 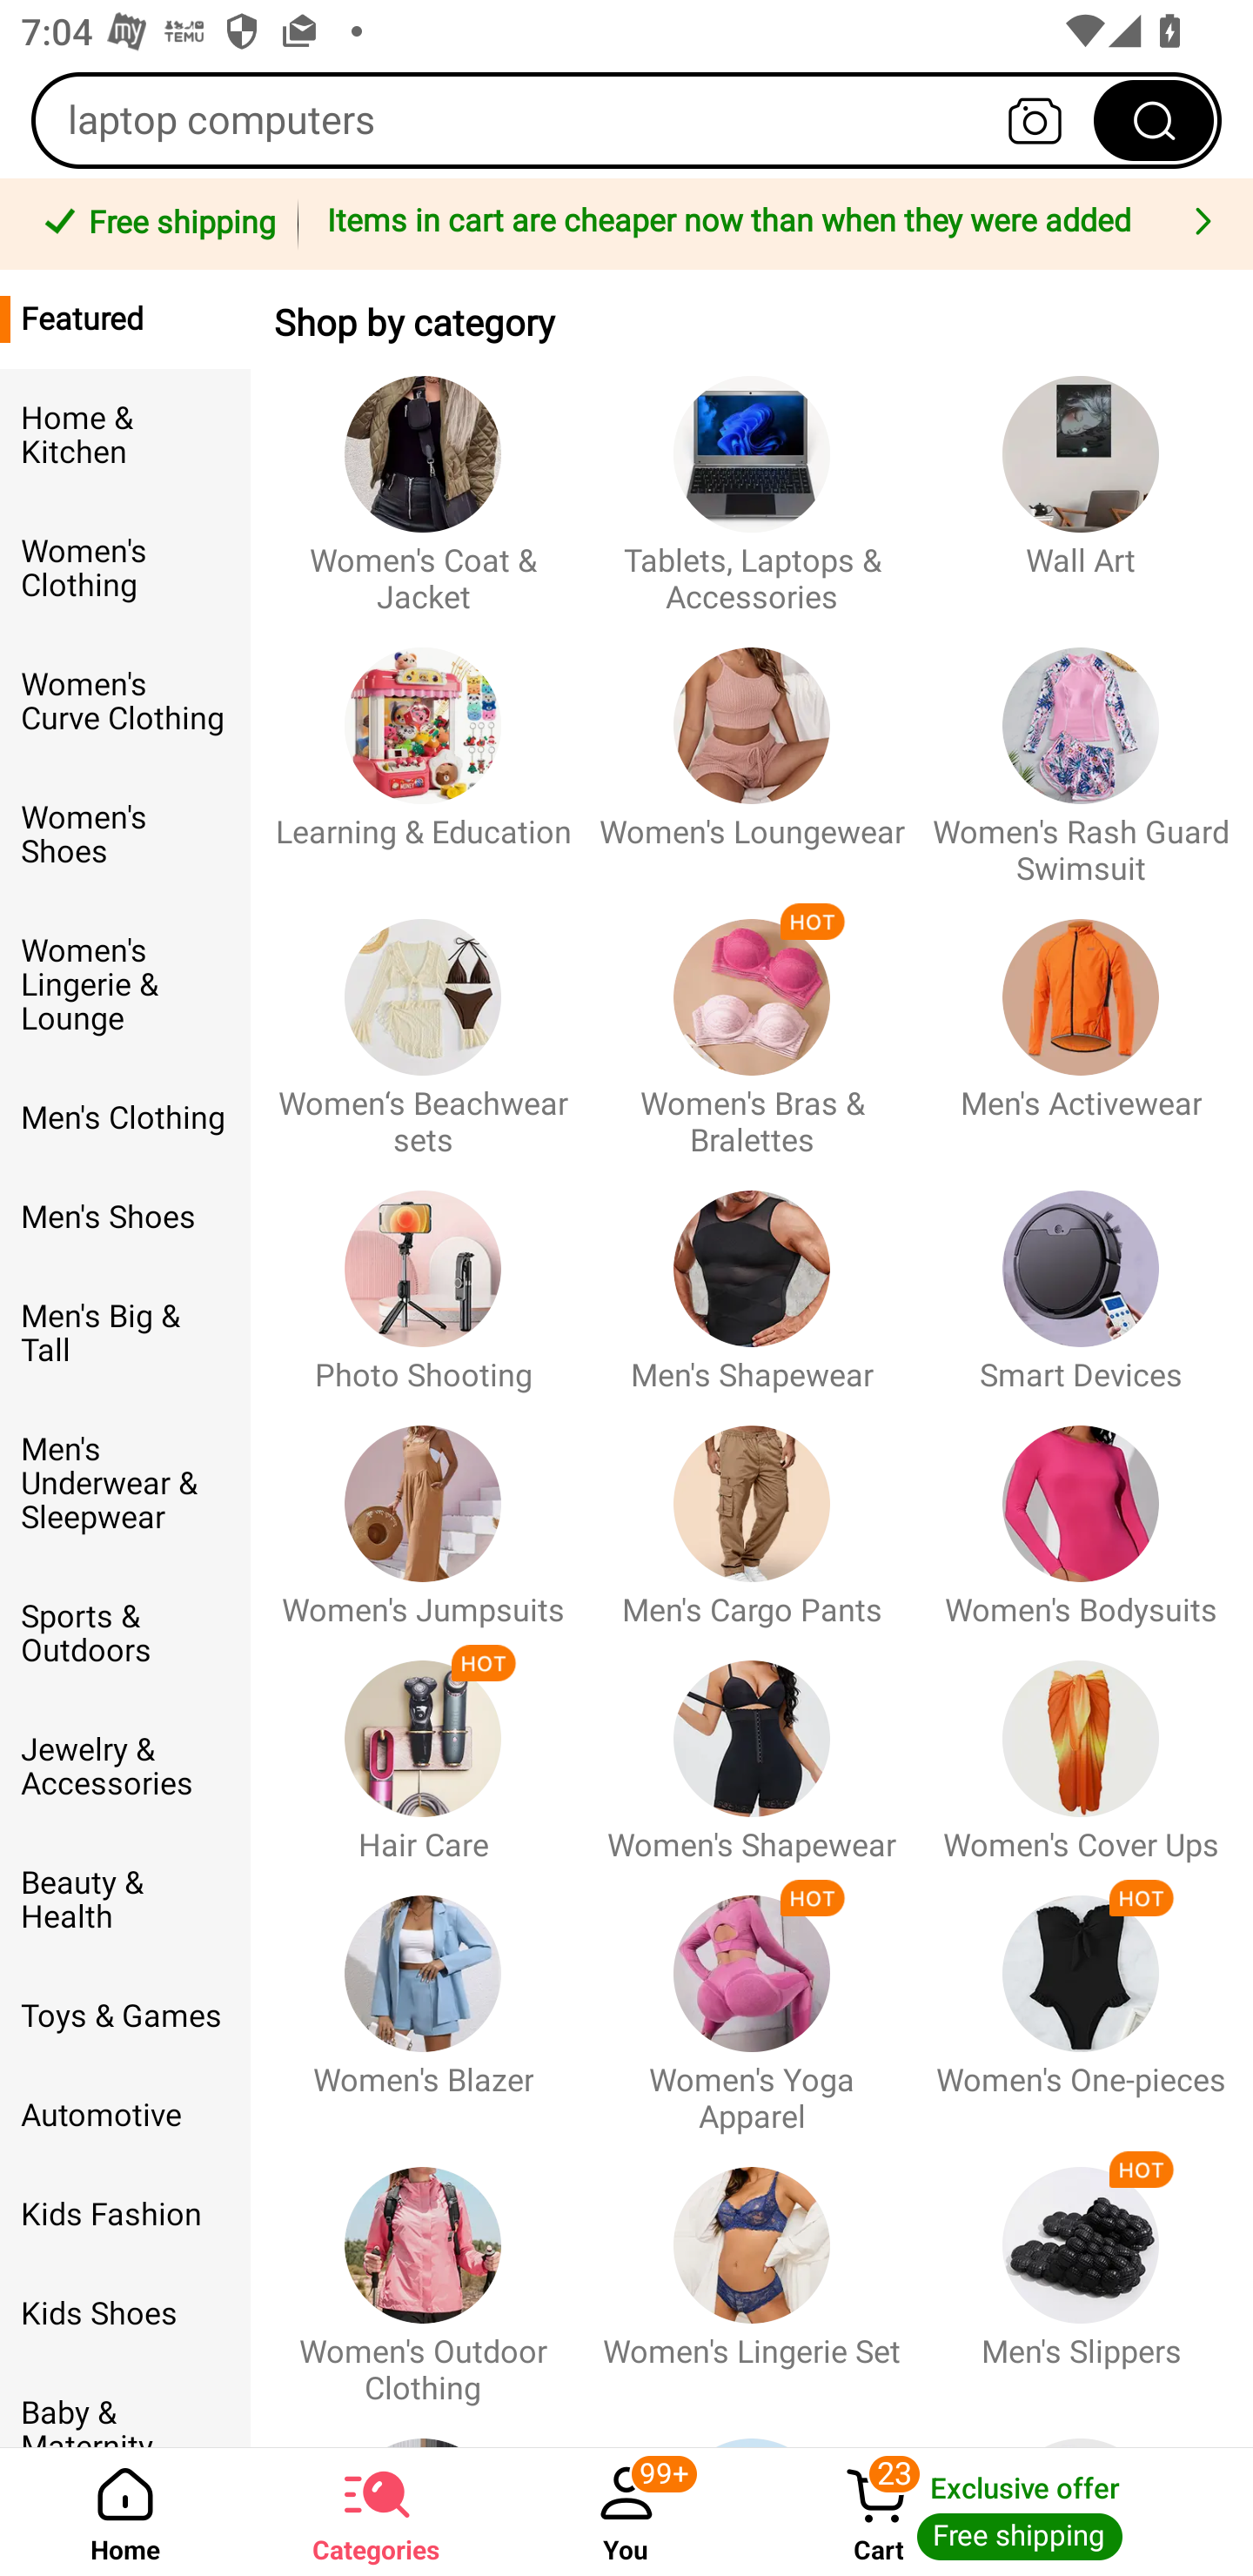 What do you see at coordinates (1081, 1276) in the screenshot?
I see `Smart Devices` at bounding box center [1081, 1276].